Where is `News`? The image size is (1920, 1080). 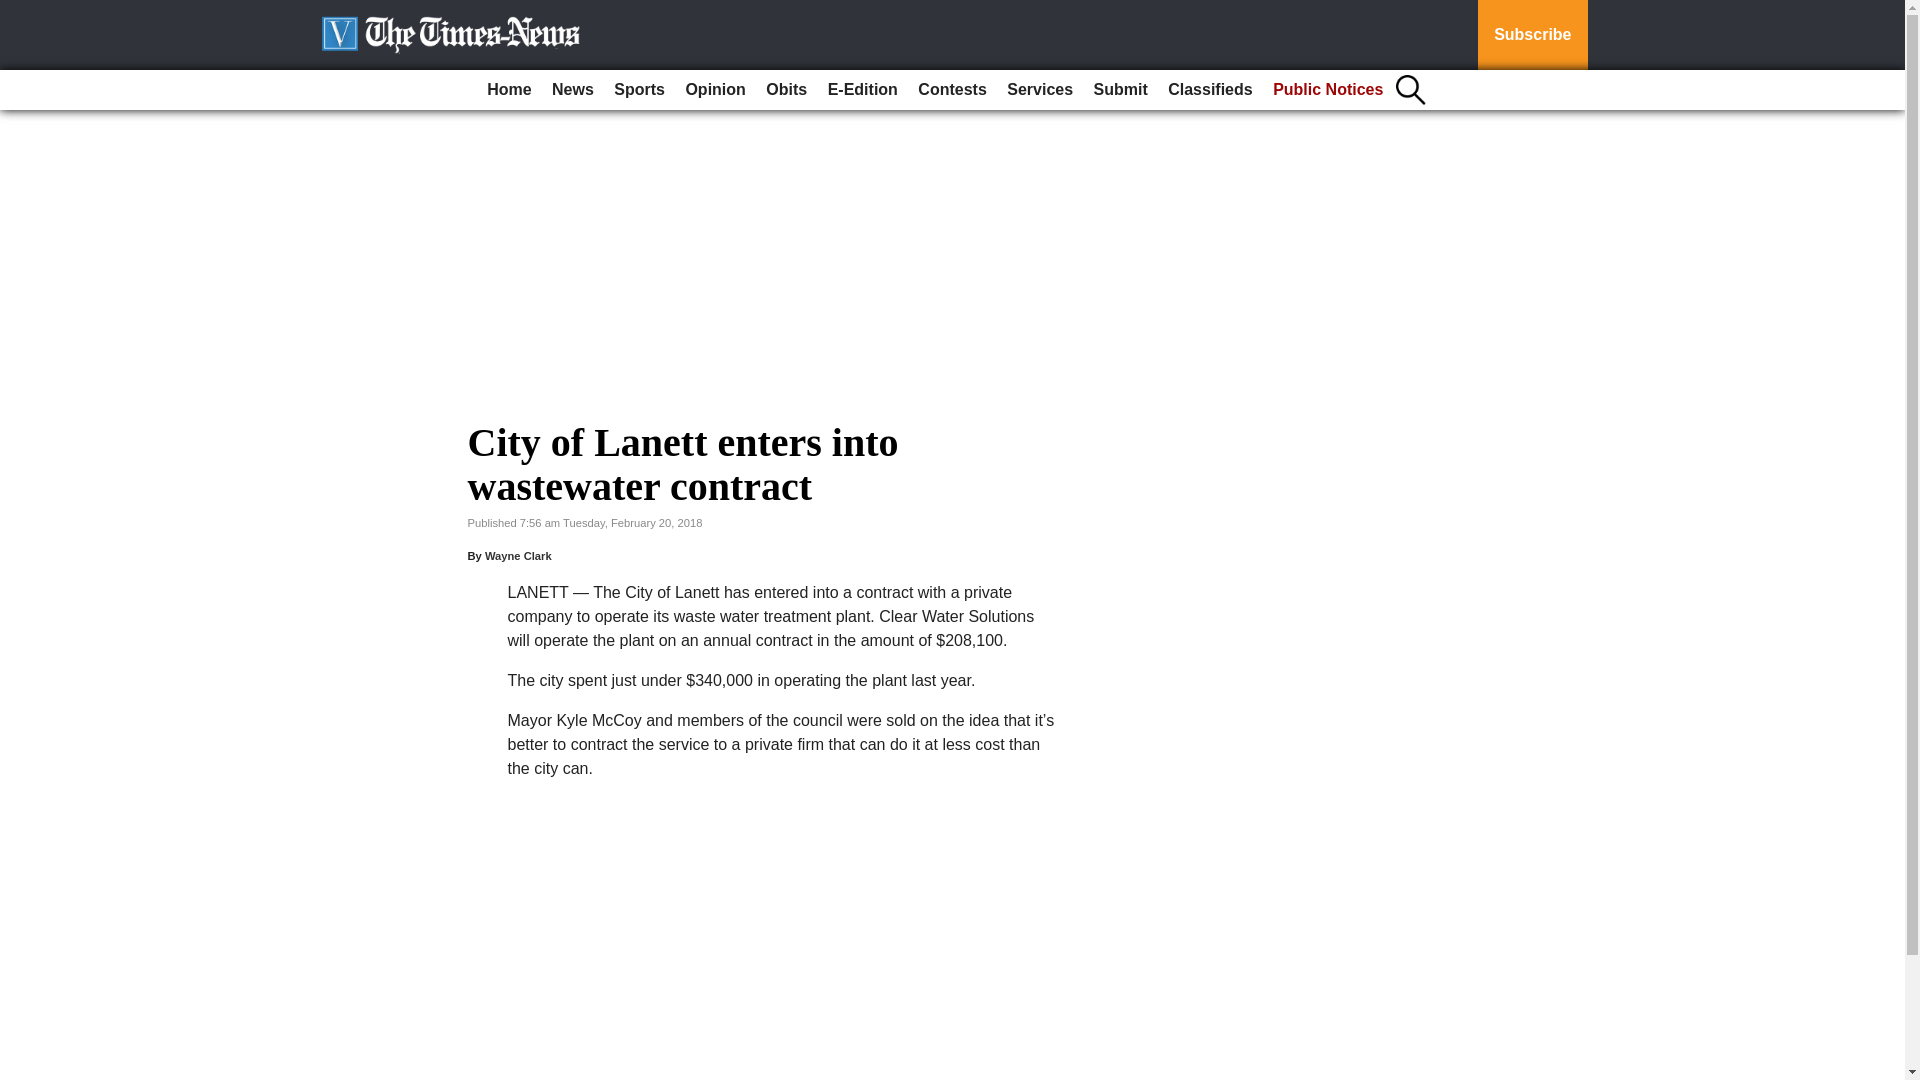 News is located at coordinates (572, 90).